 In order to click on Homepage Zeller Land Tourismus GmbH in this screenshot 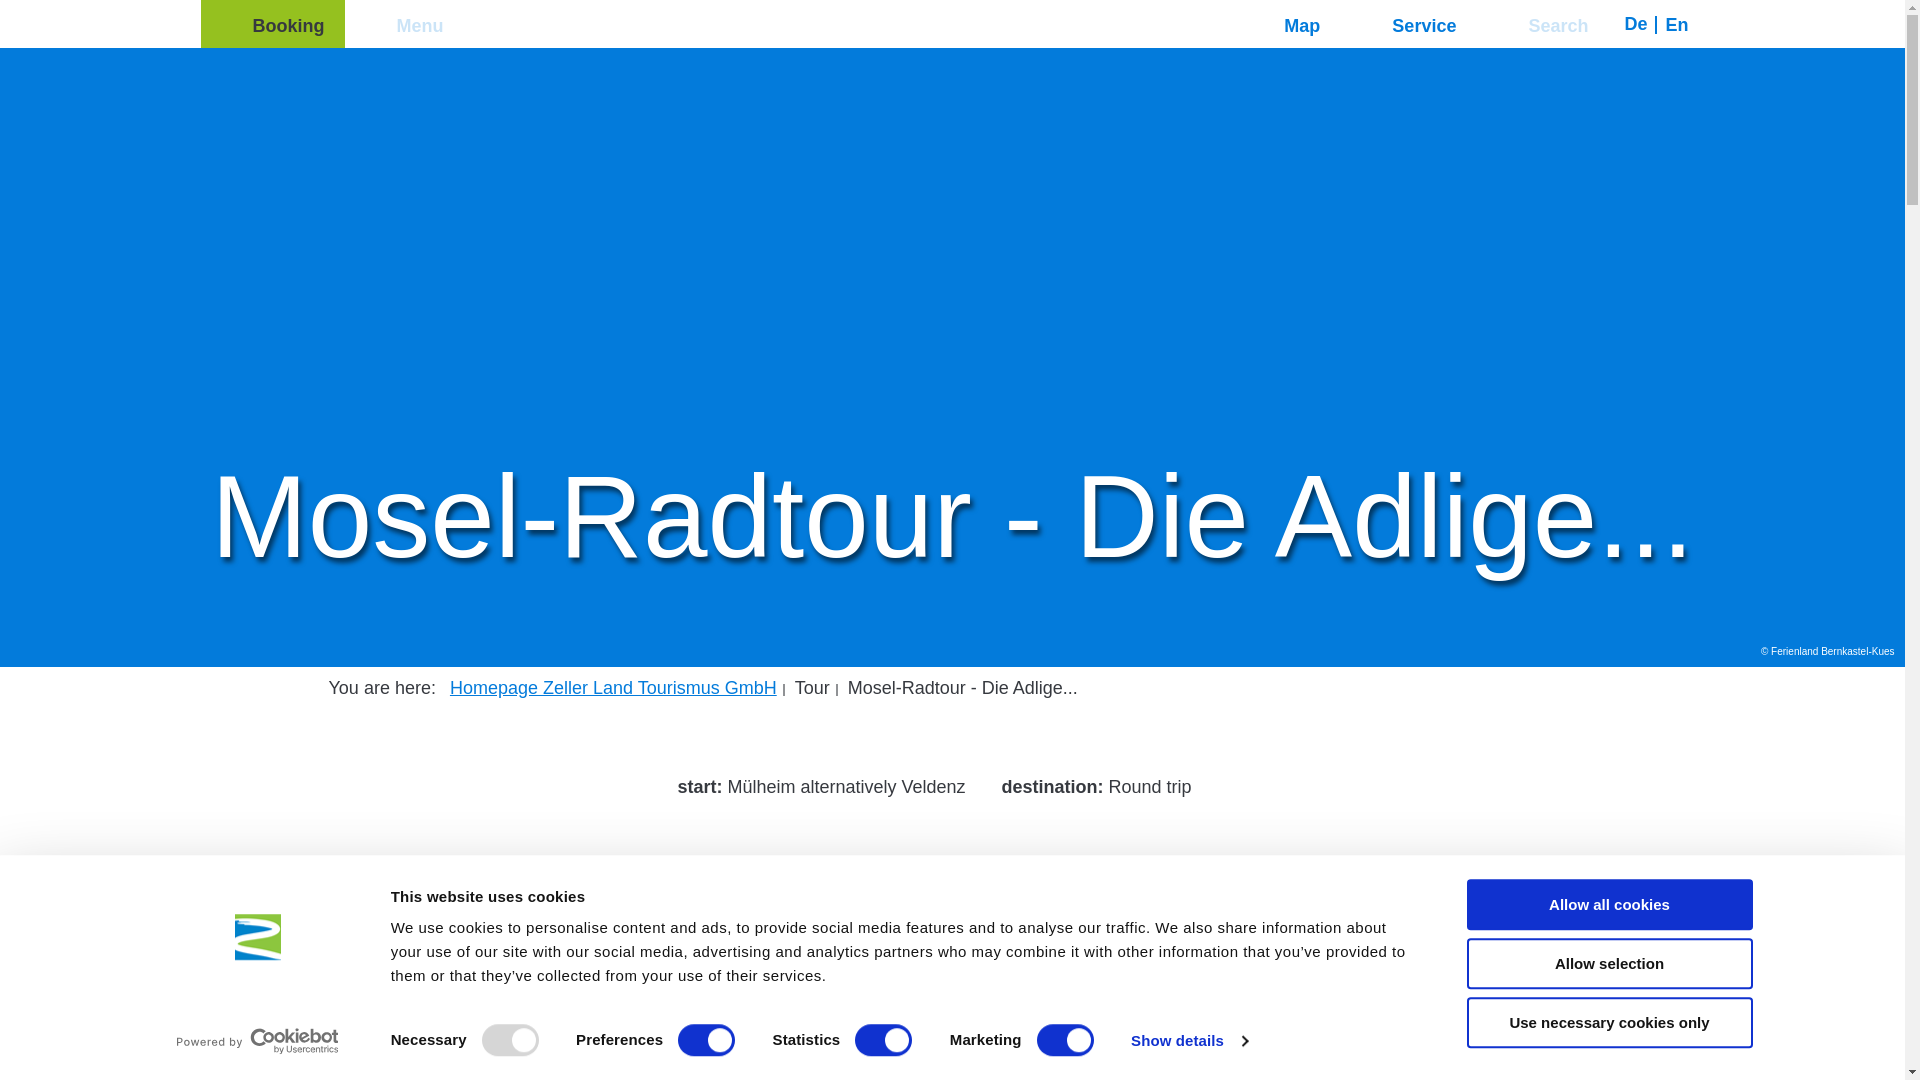, I will do `click(613, 688)`.